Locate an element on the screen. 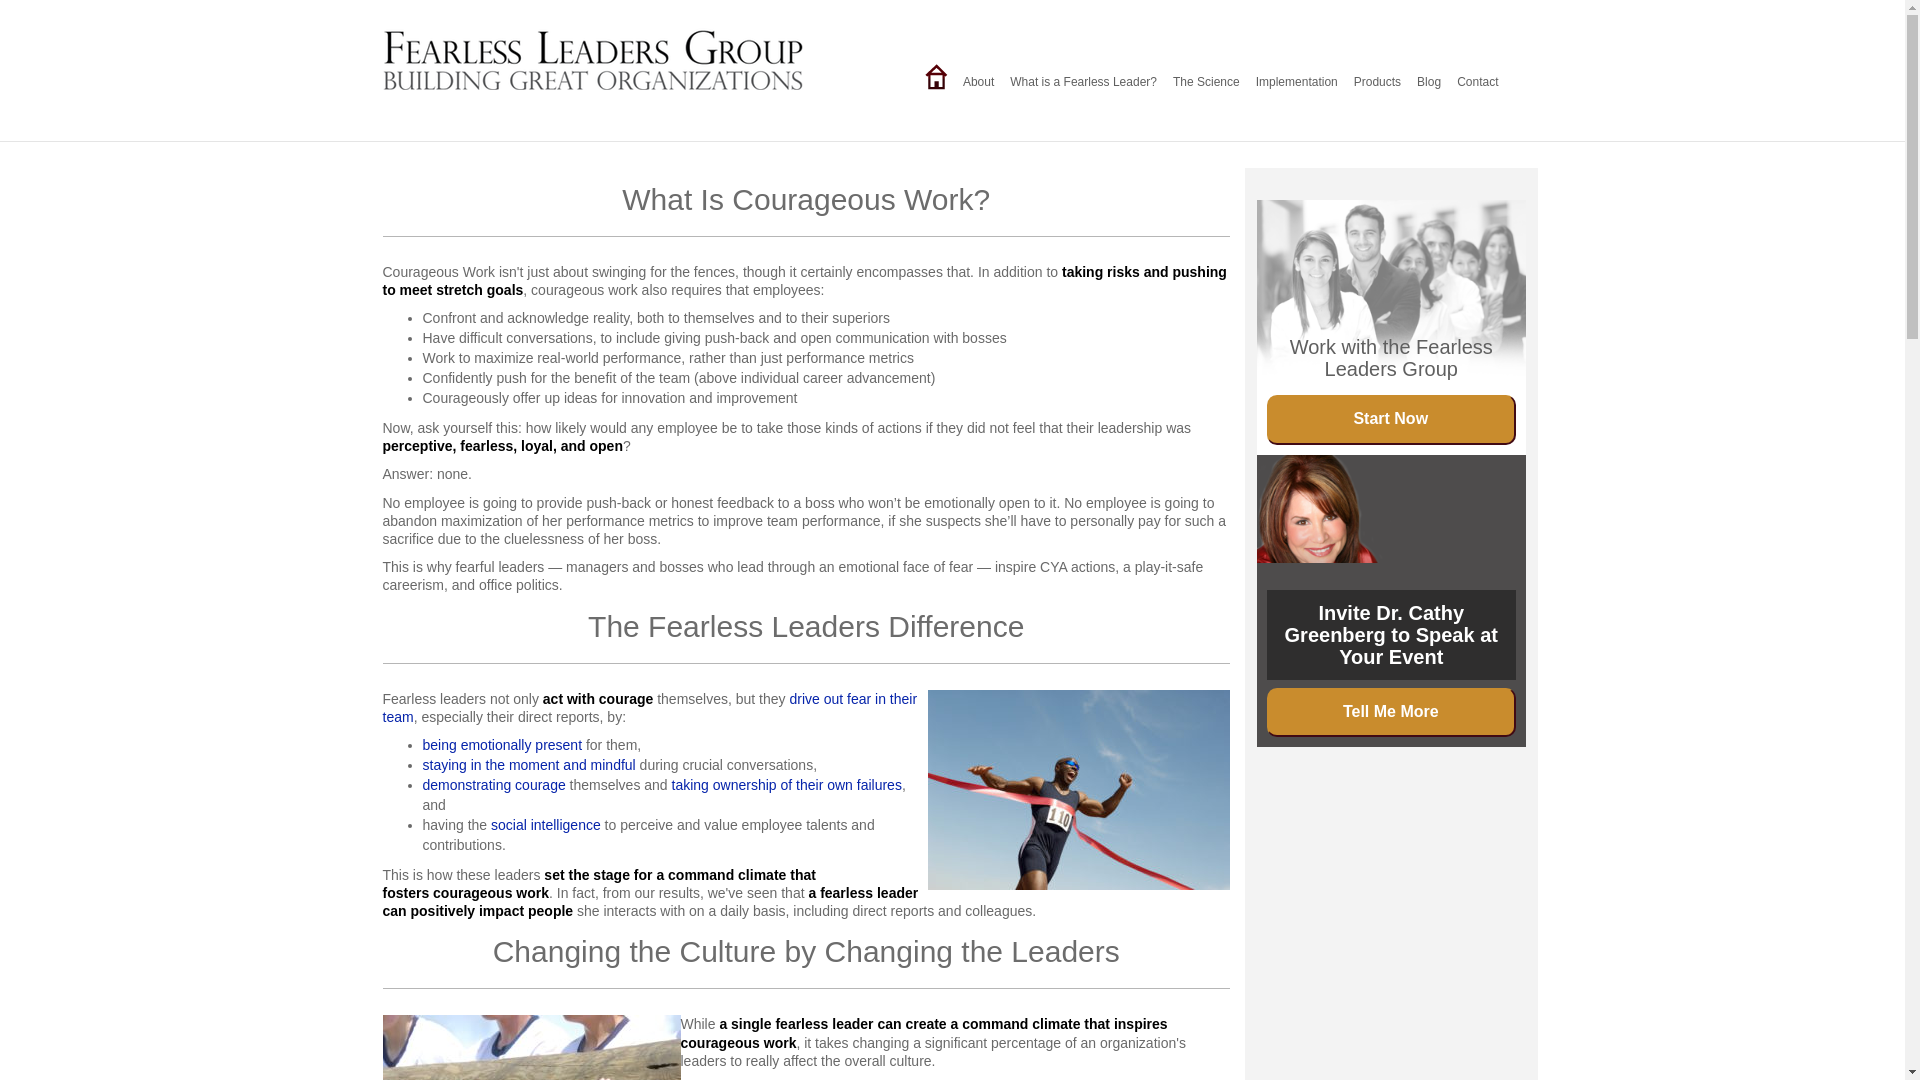 The height and width of the screenshot is (1080, 1920). What is a Fearless Leader? is located at coordinates (1084, 82).